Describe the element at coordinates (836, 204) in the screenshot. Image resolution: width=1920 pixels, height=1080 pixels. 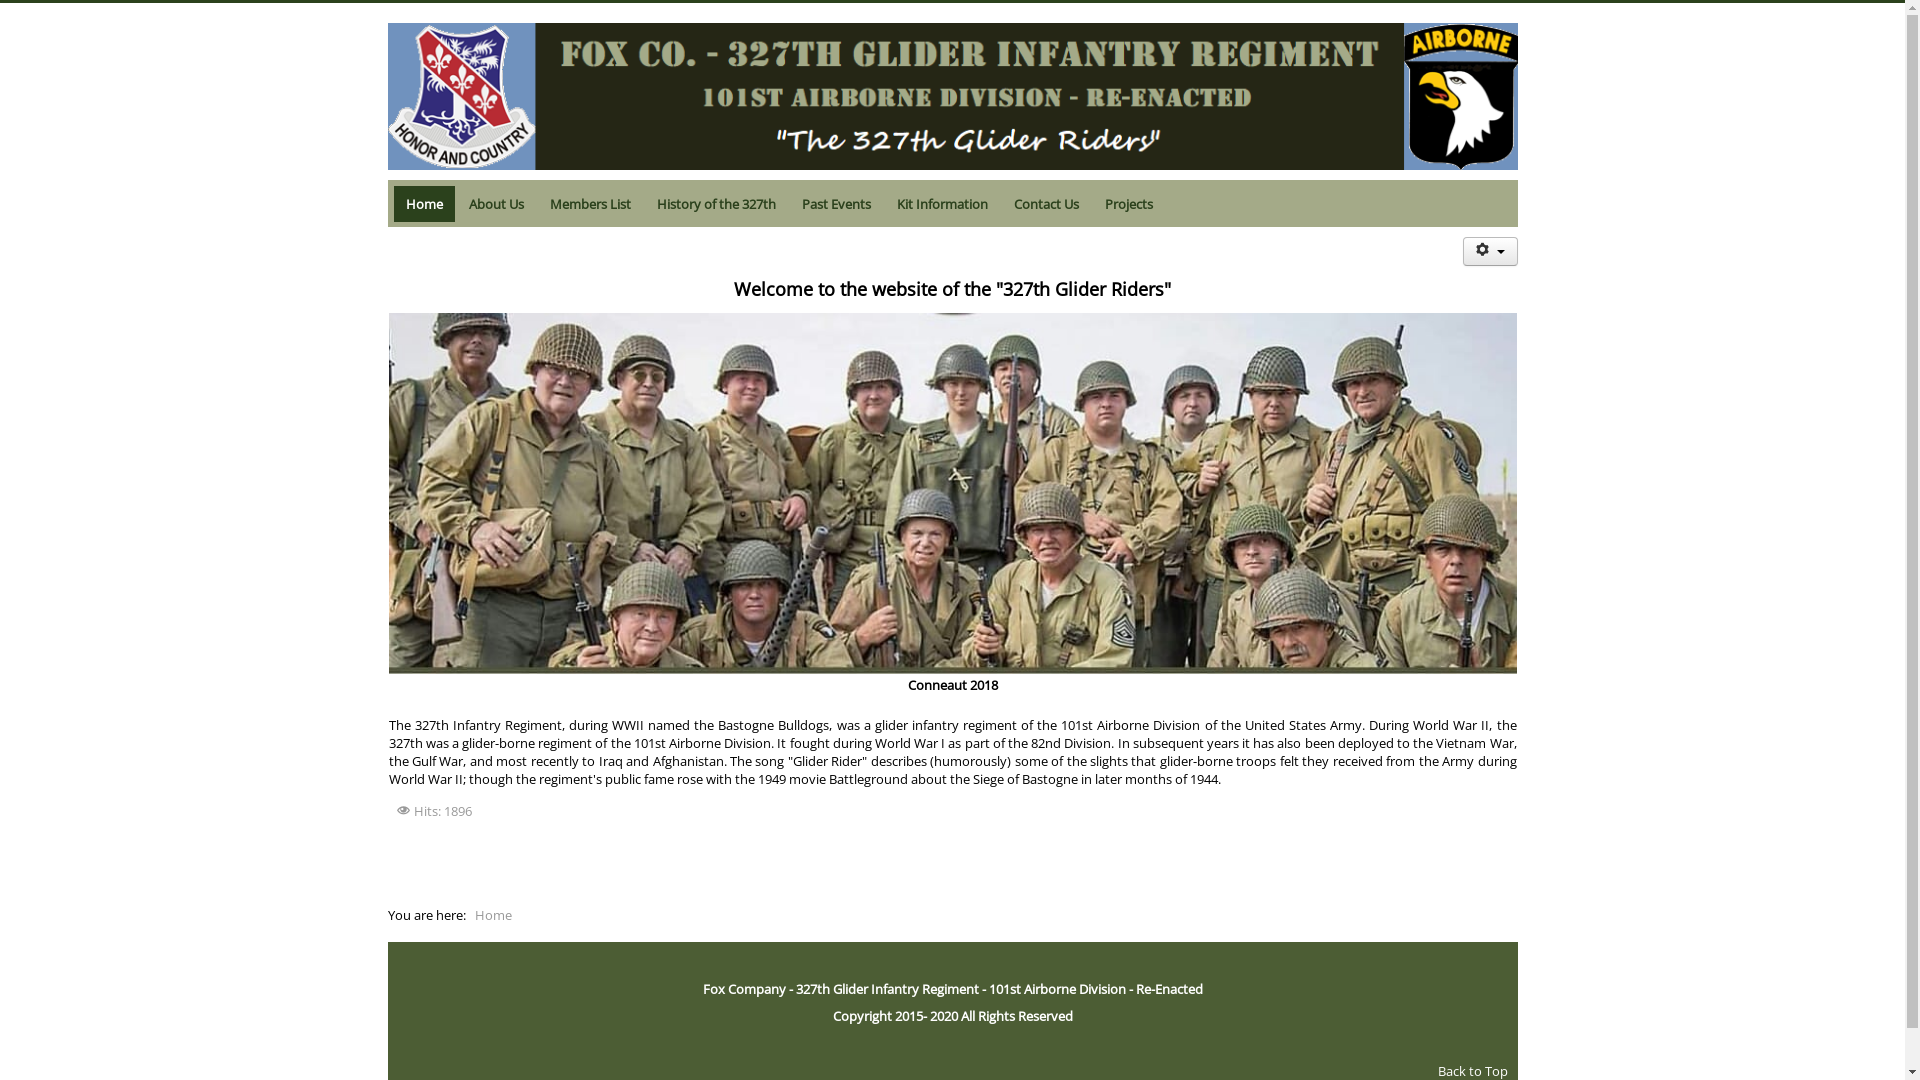
I see `Past Events` at that location.